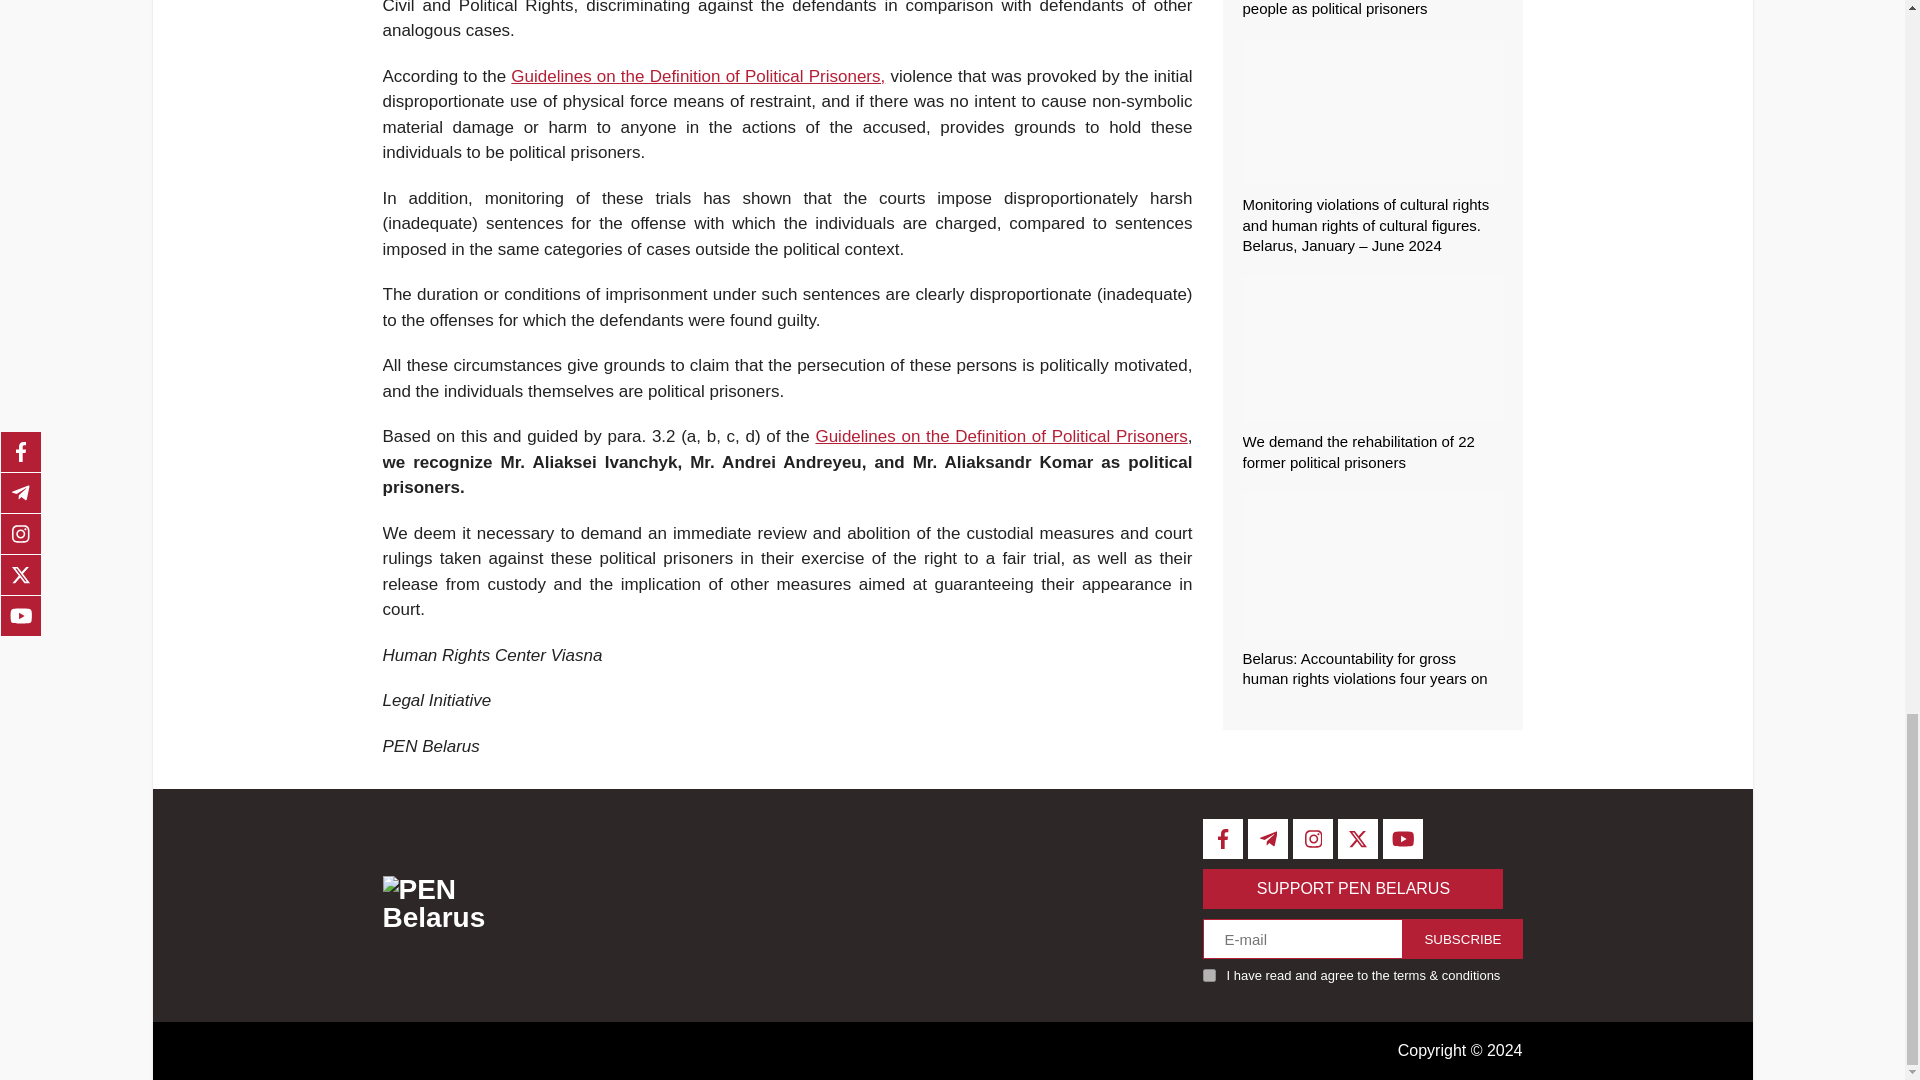  Describe the element at coordinates (1209, 974) in the screenshot. I see `1` at that location.